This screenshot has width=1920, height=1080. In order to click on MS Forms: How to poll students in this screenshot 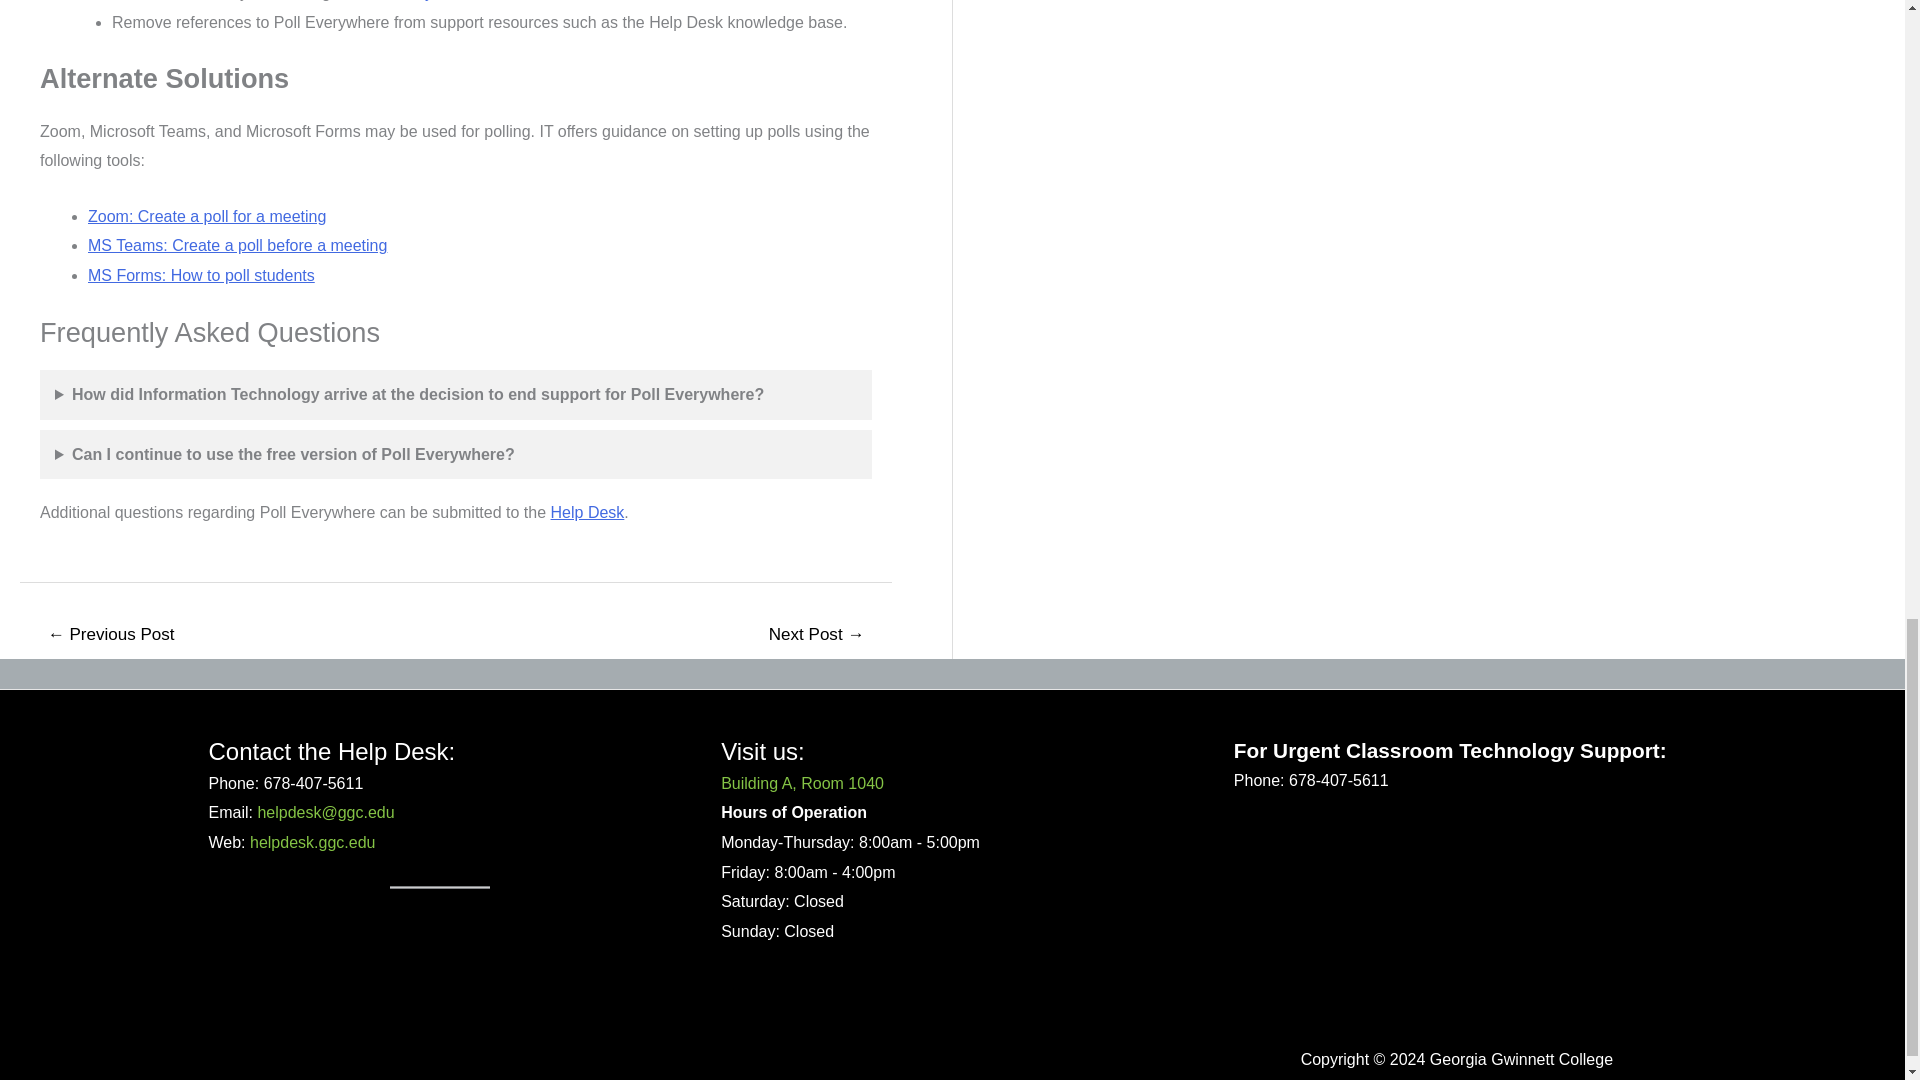, I will do `click(201, 275)`.